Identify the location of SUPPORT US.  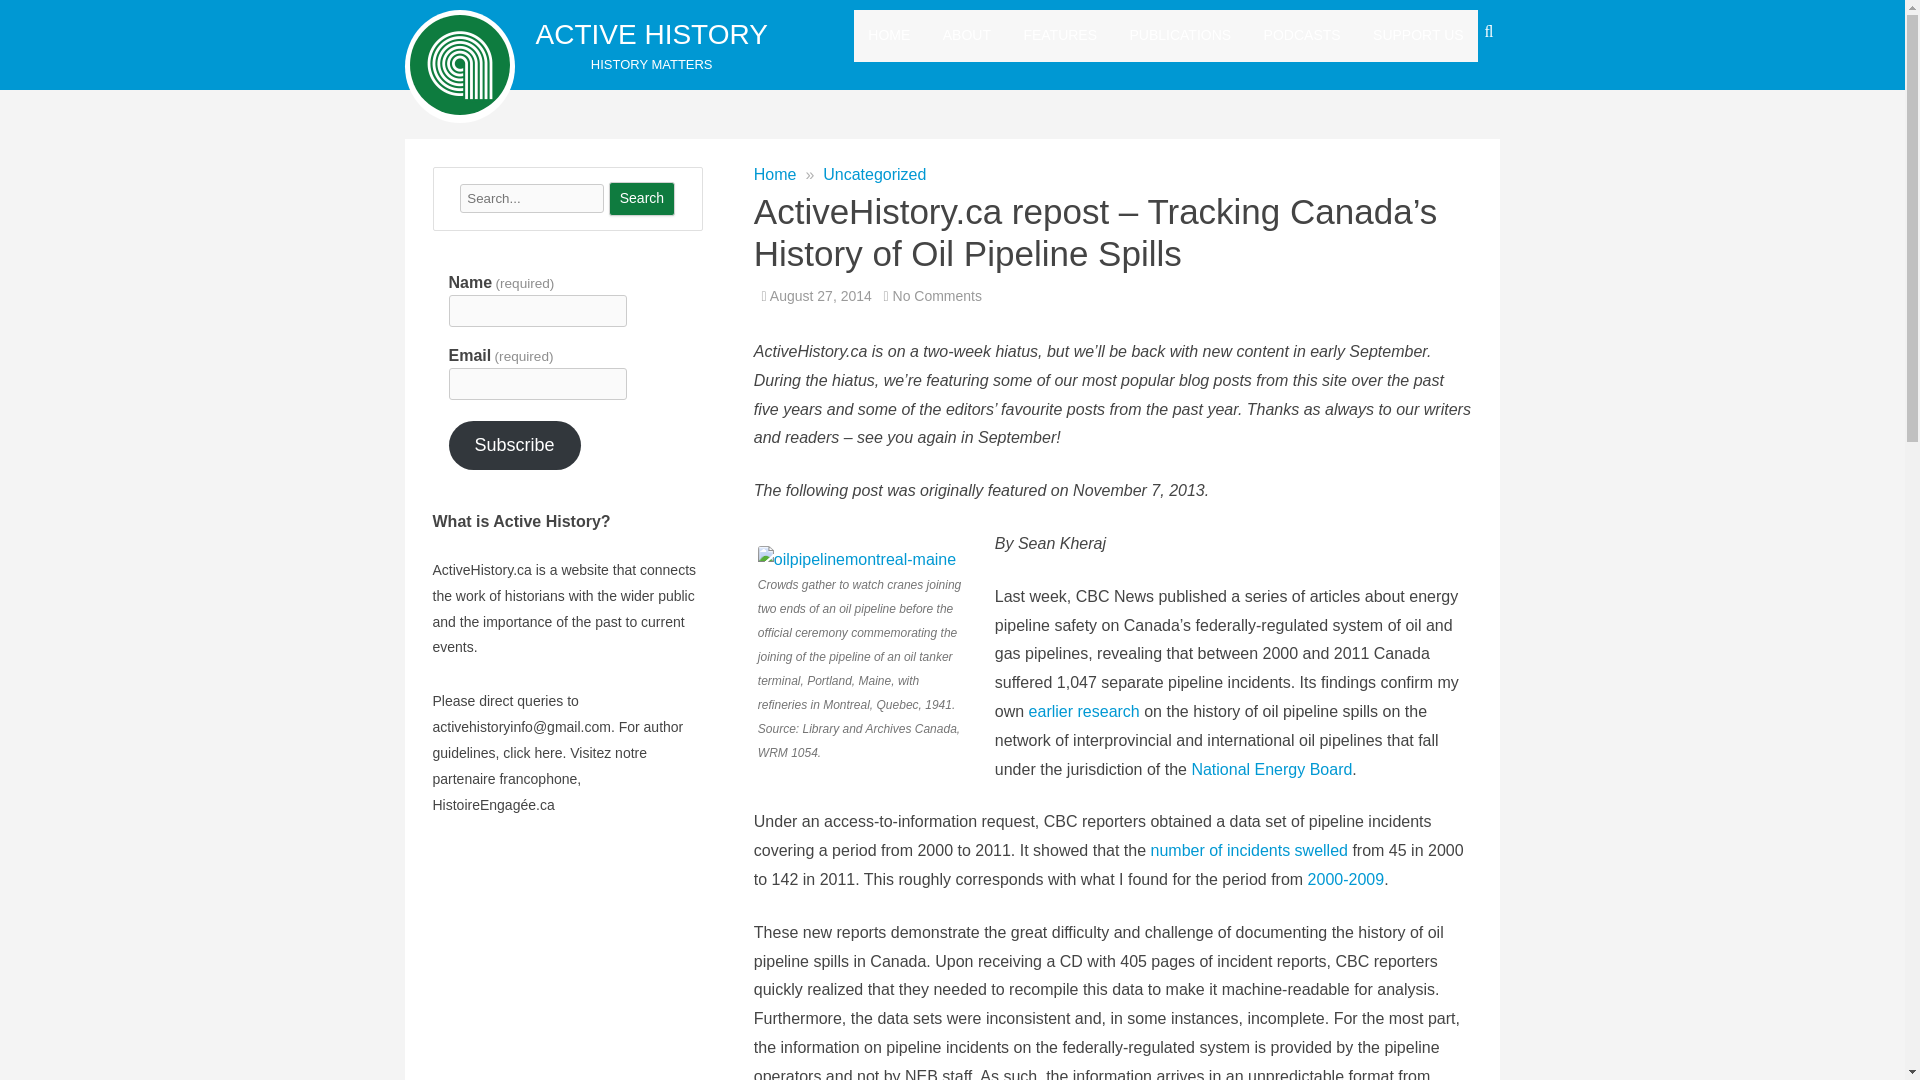
(1418, 35).